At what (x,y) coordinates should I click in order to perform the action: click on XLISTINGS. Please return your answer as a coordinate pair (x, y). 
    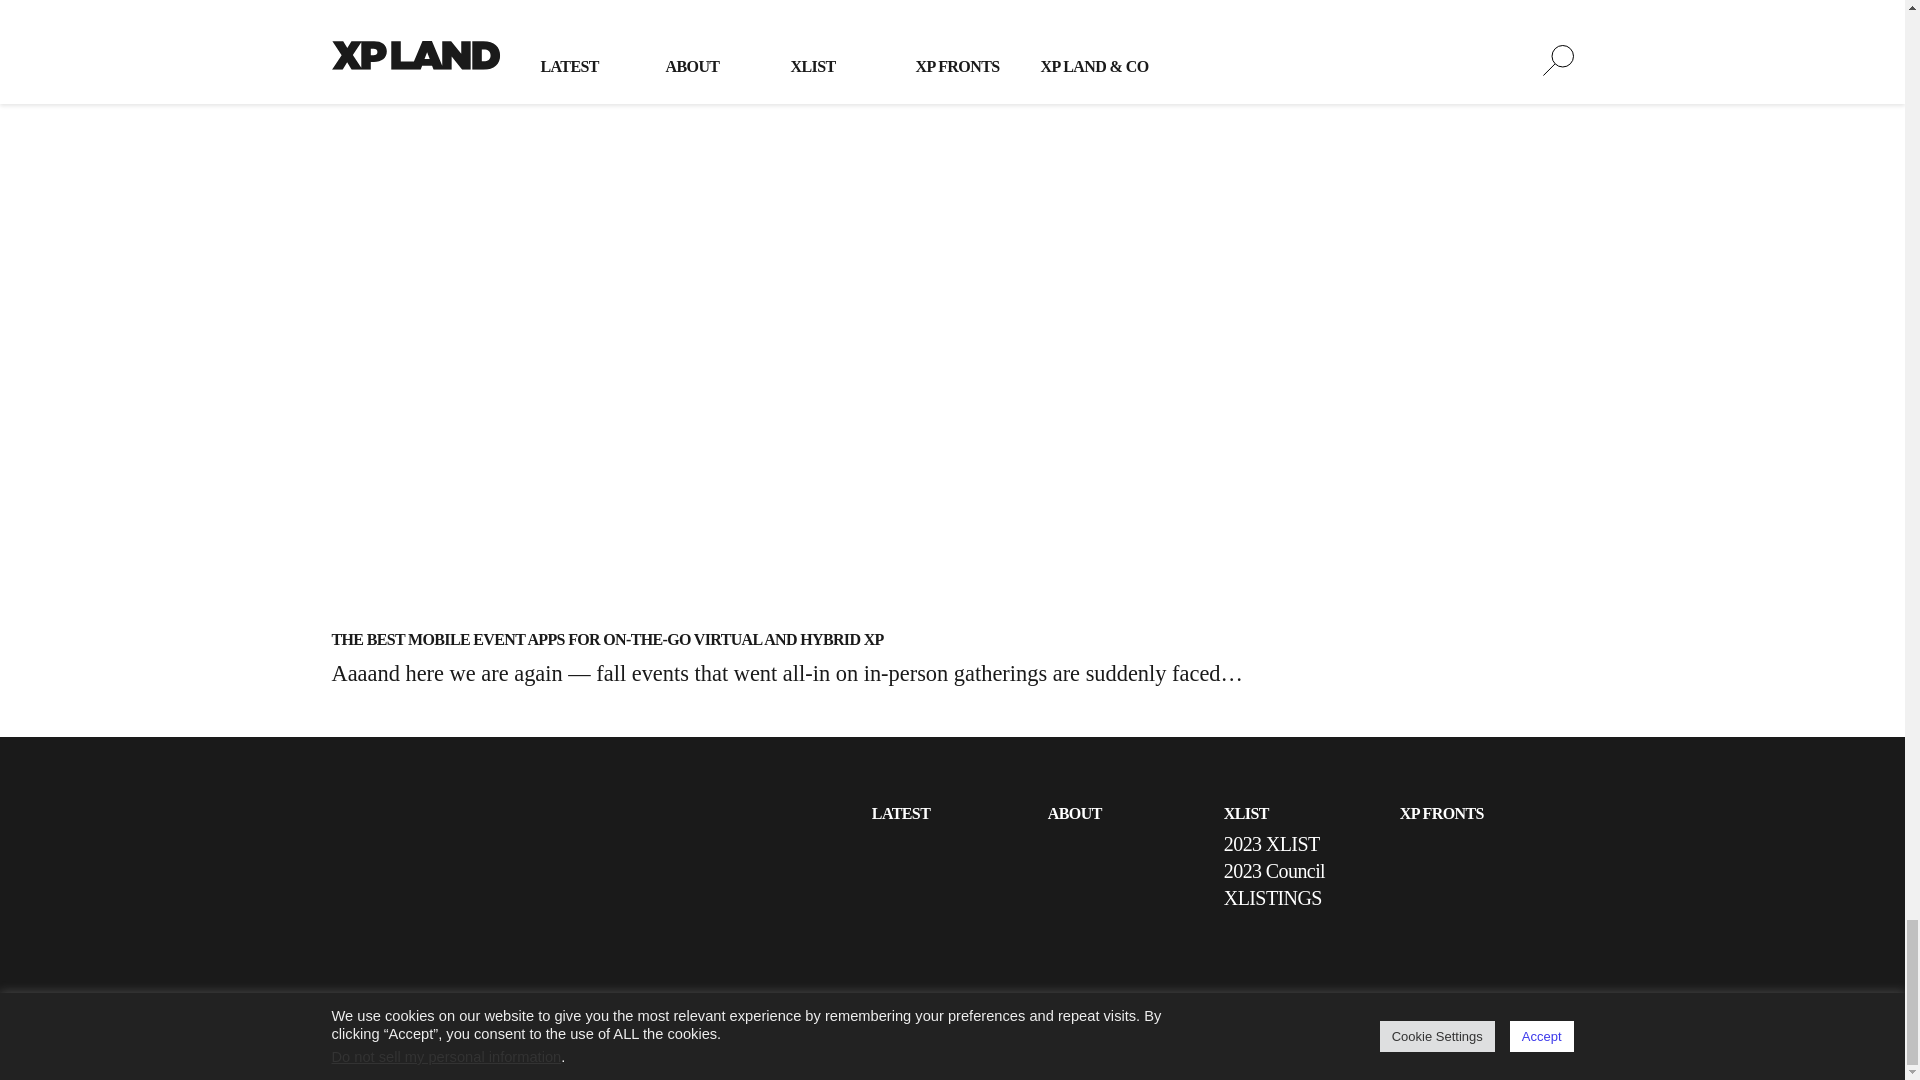
    Looking at the image, I should click on (1273, 898).